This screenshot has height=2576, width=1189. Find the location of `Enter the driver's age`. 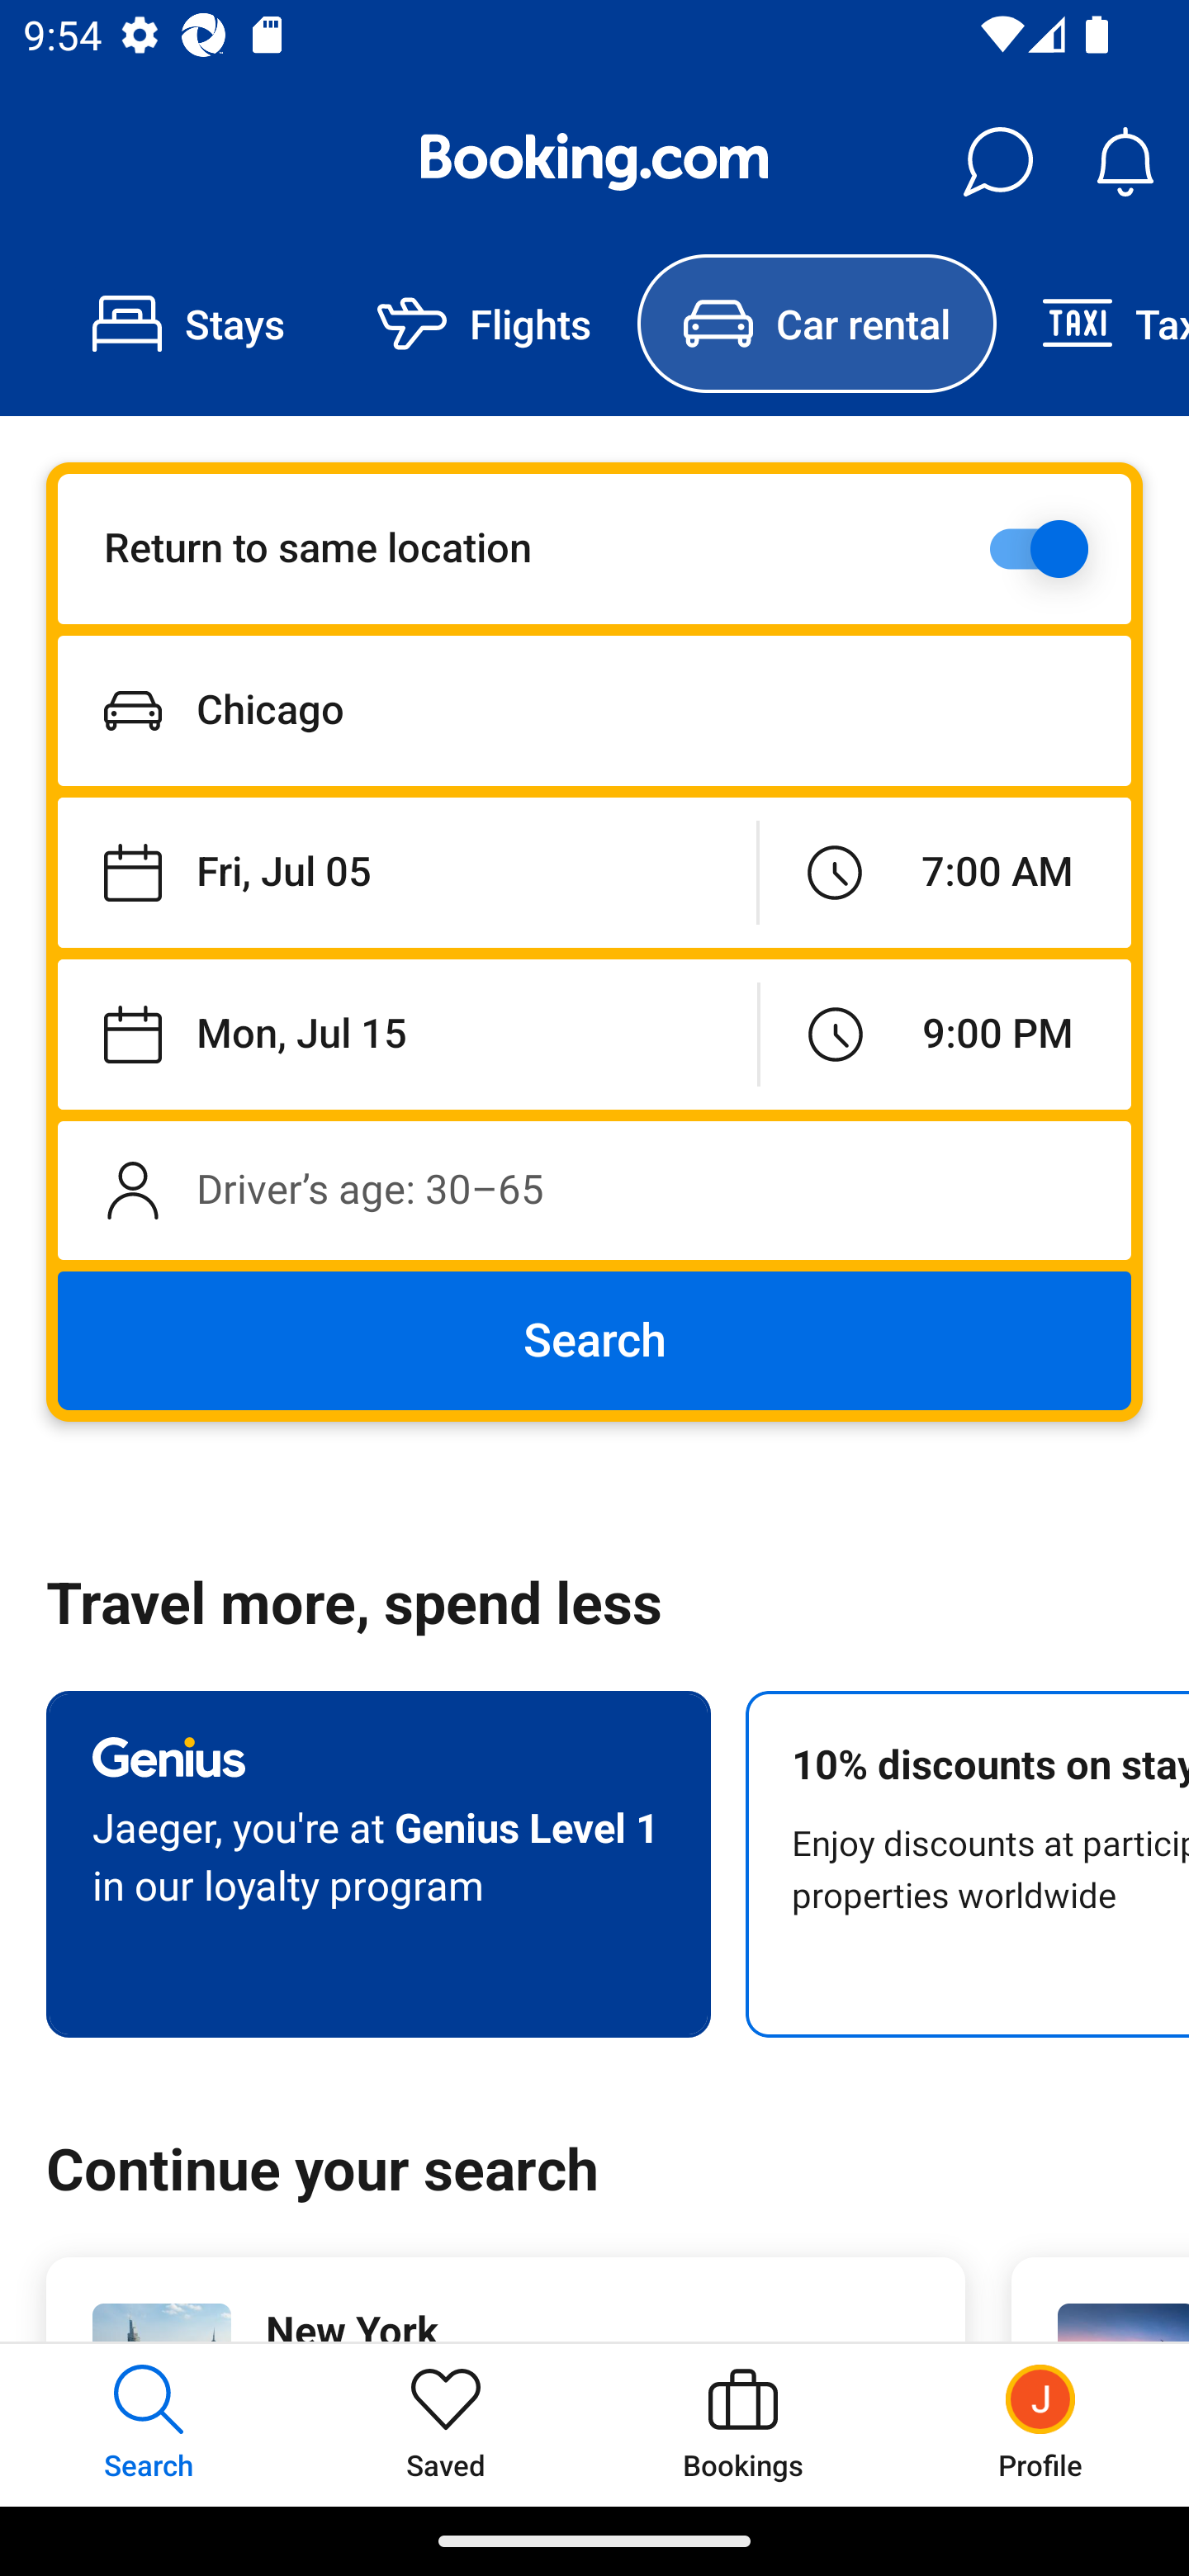

Enter the driver's age is located at coordinates (594, 1190).